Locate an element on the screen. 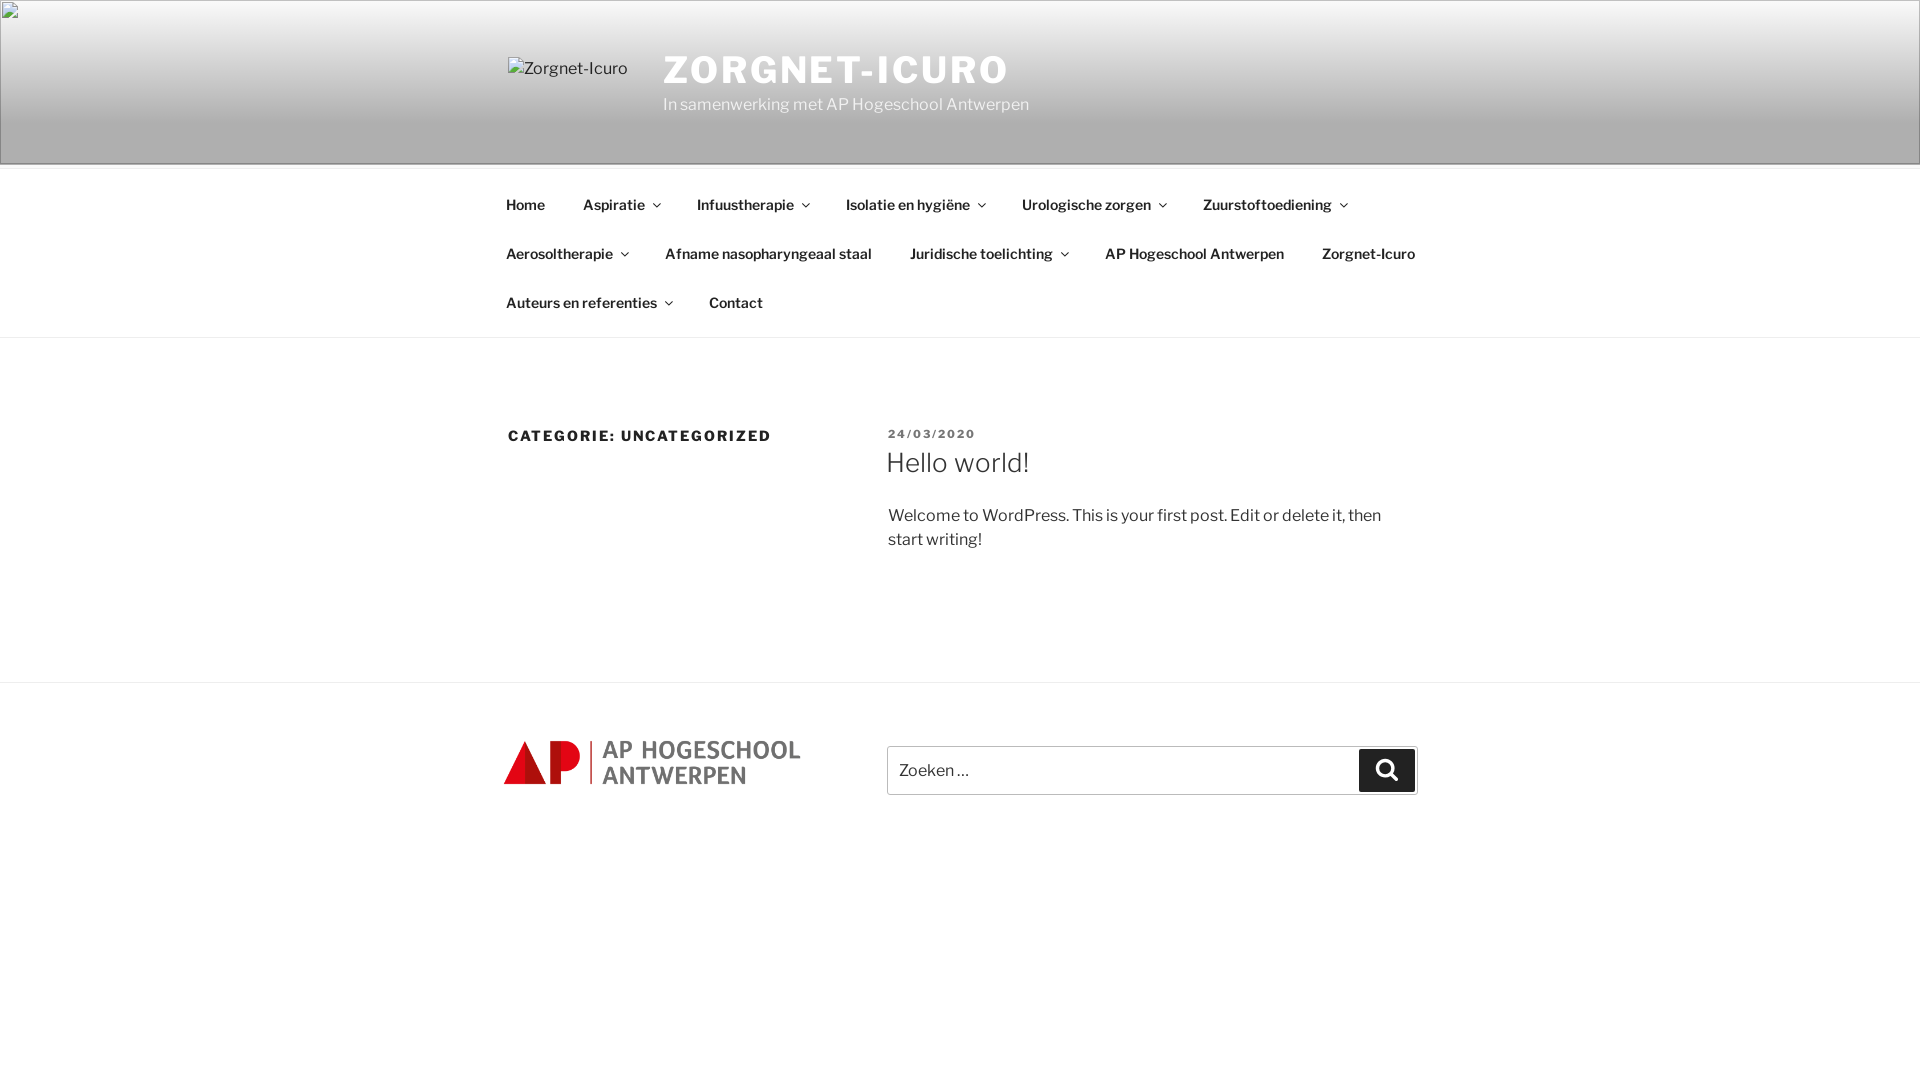 The height and width of the screenshot is (1080, 1920). ZORGNET-ICURO is located at coordinates (836, 70).